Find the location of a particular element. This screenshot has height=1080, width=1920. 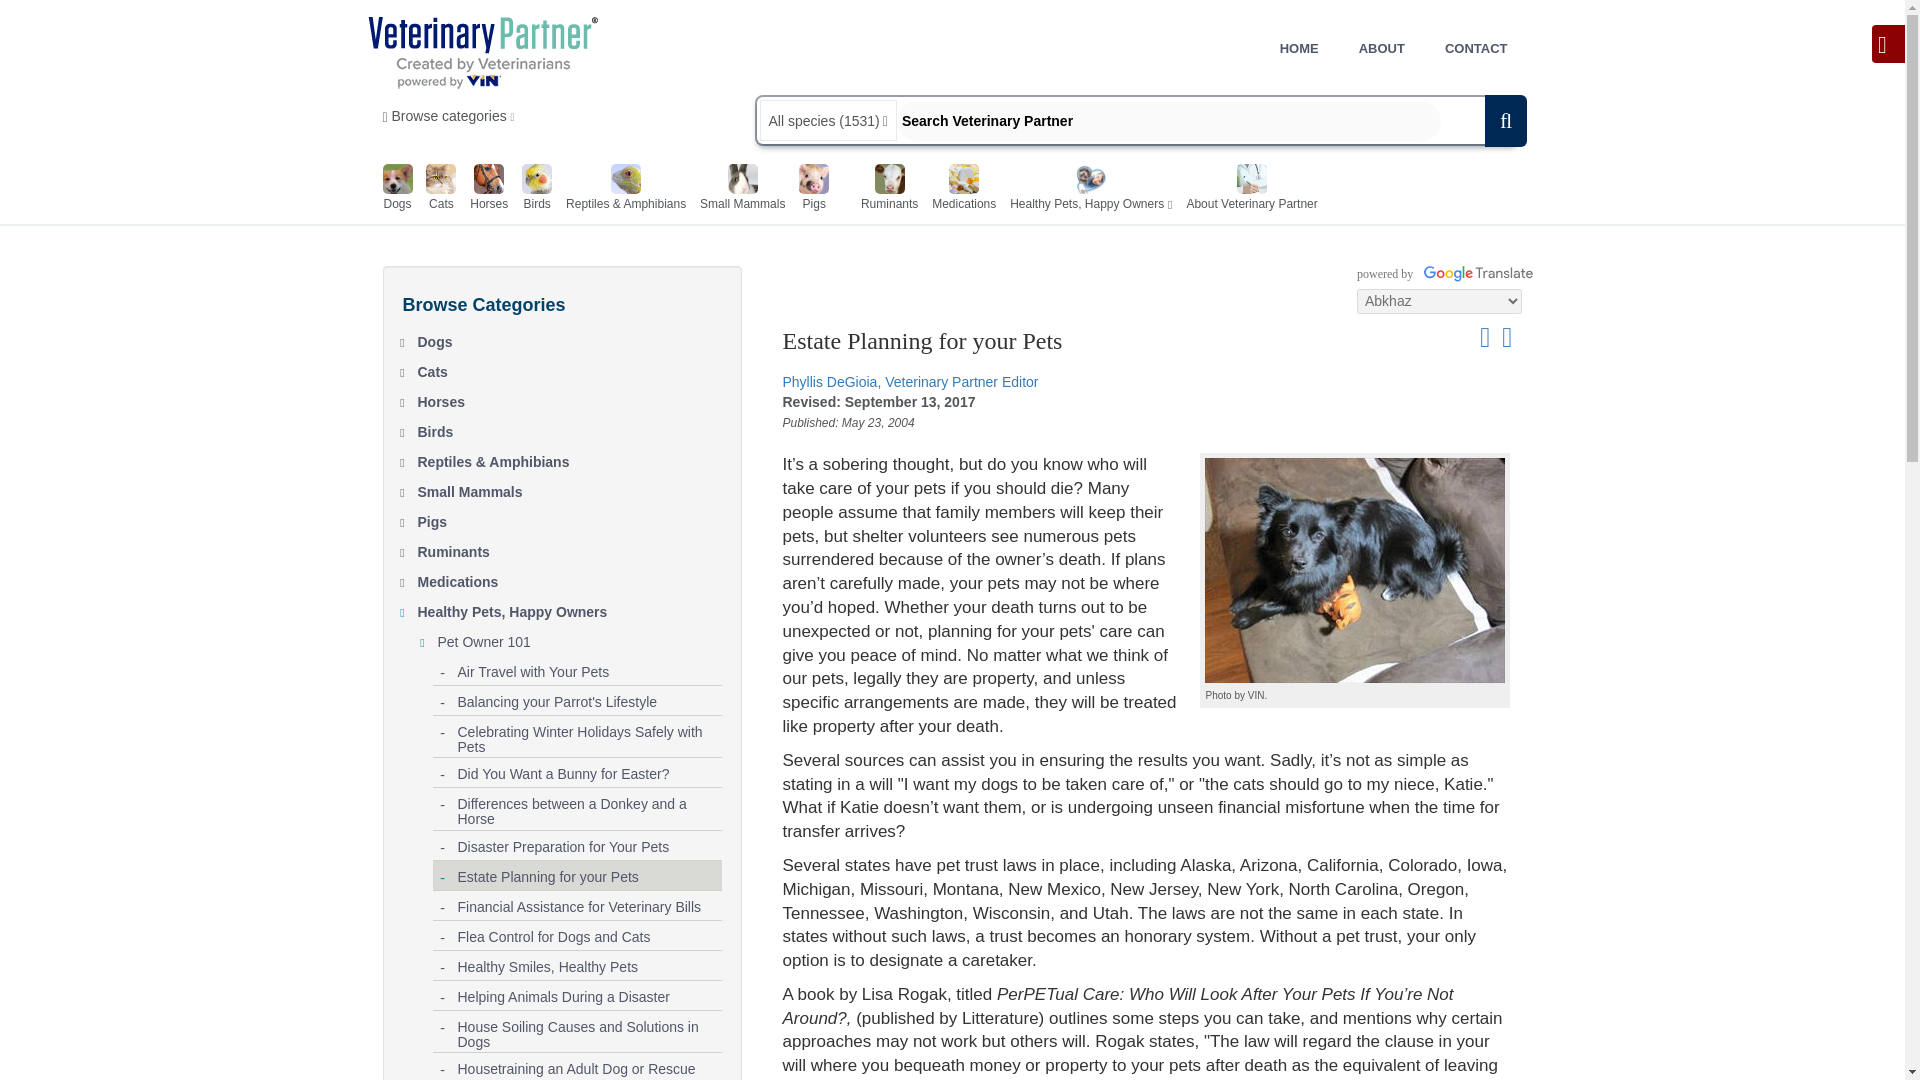

Small Mammals is located at coordinates (742, 190).